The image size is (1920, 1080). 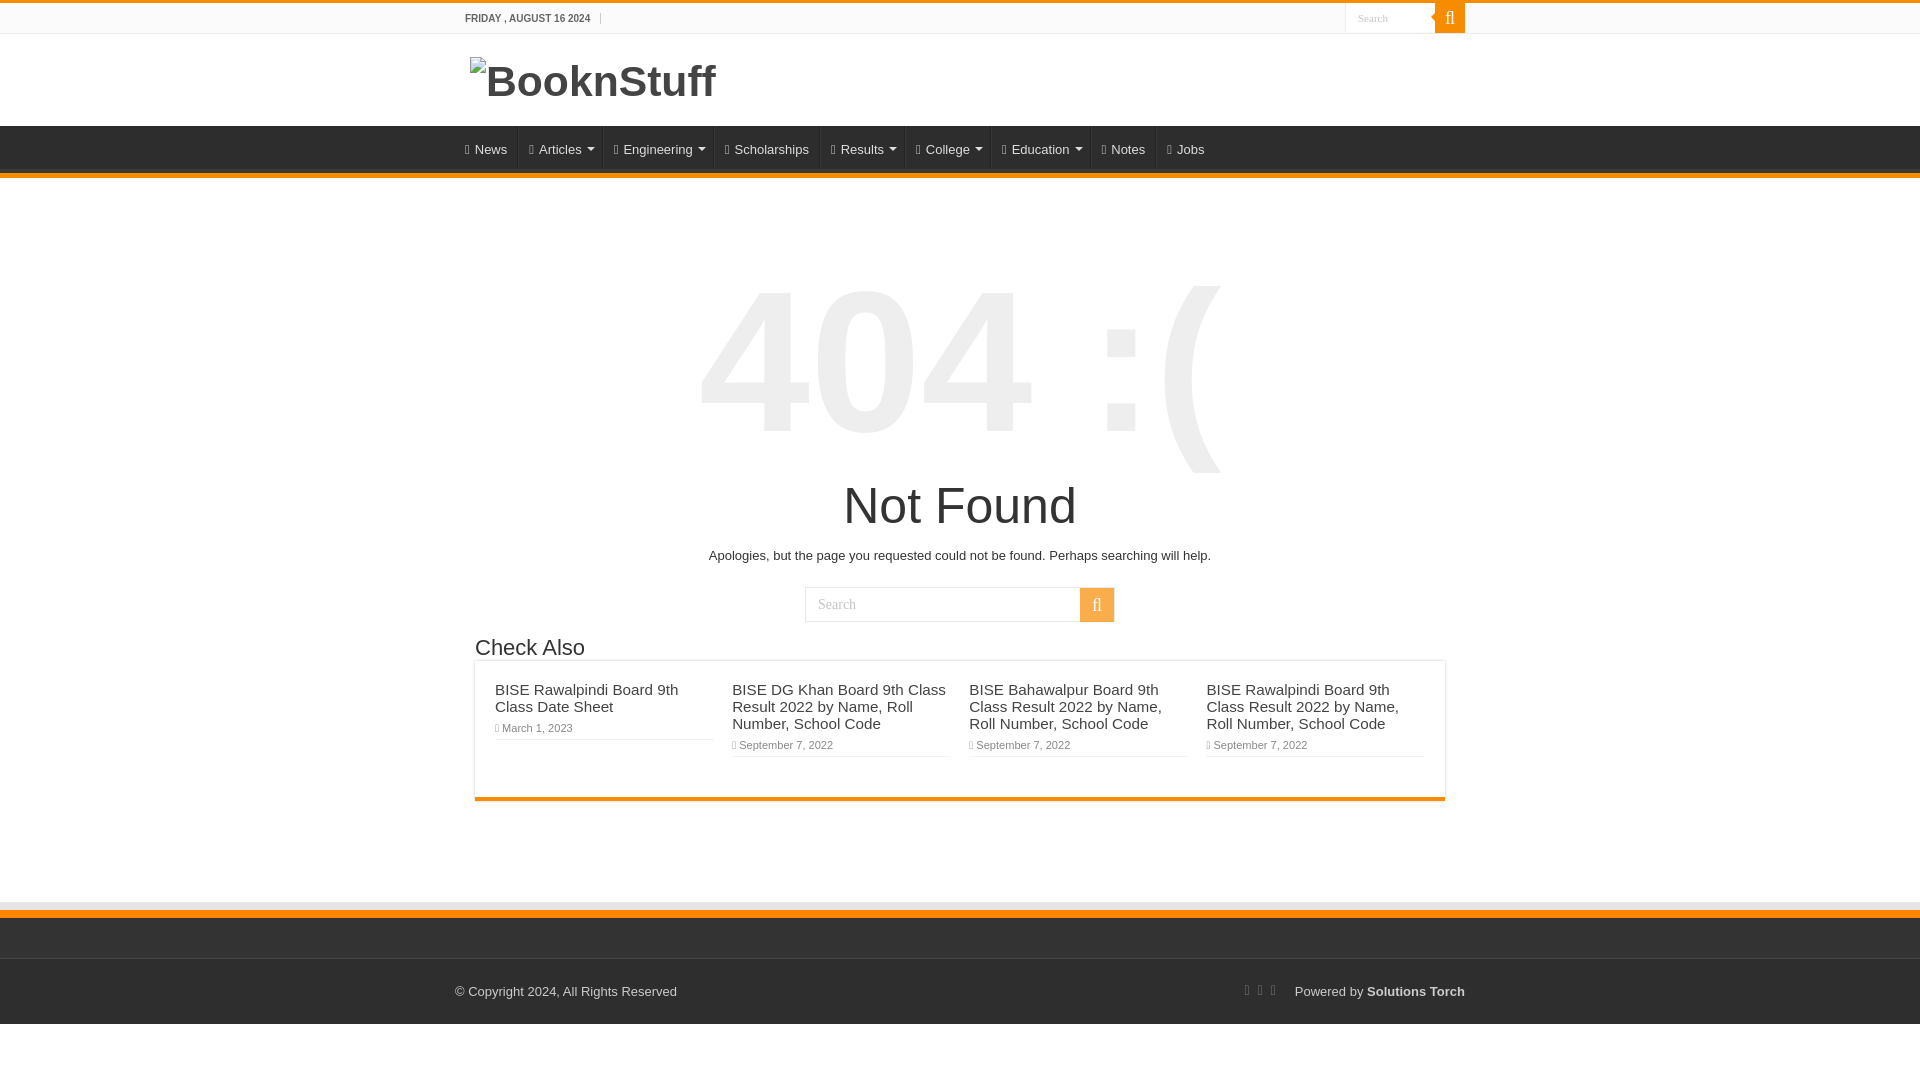 I want to click on Search, so click(x=1390, y=18).